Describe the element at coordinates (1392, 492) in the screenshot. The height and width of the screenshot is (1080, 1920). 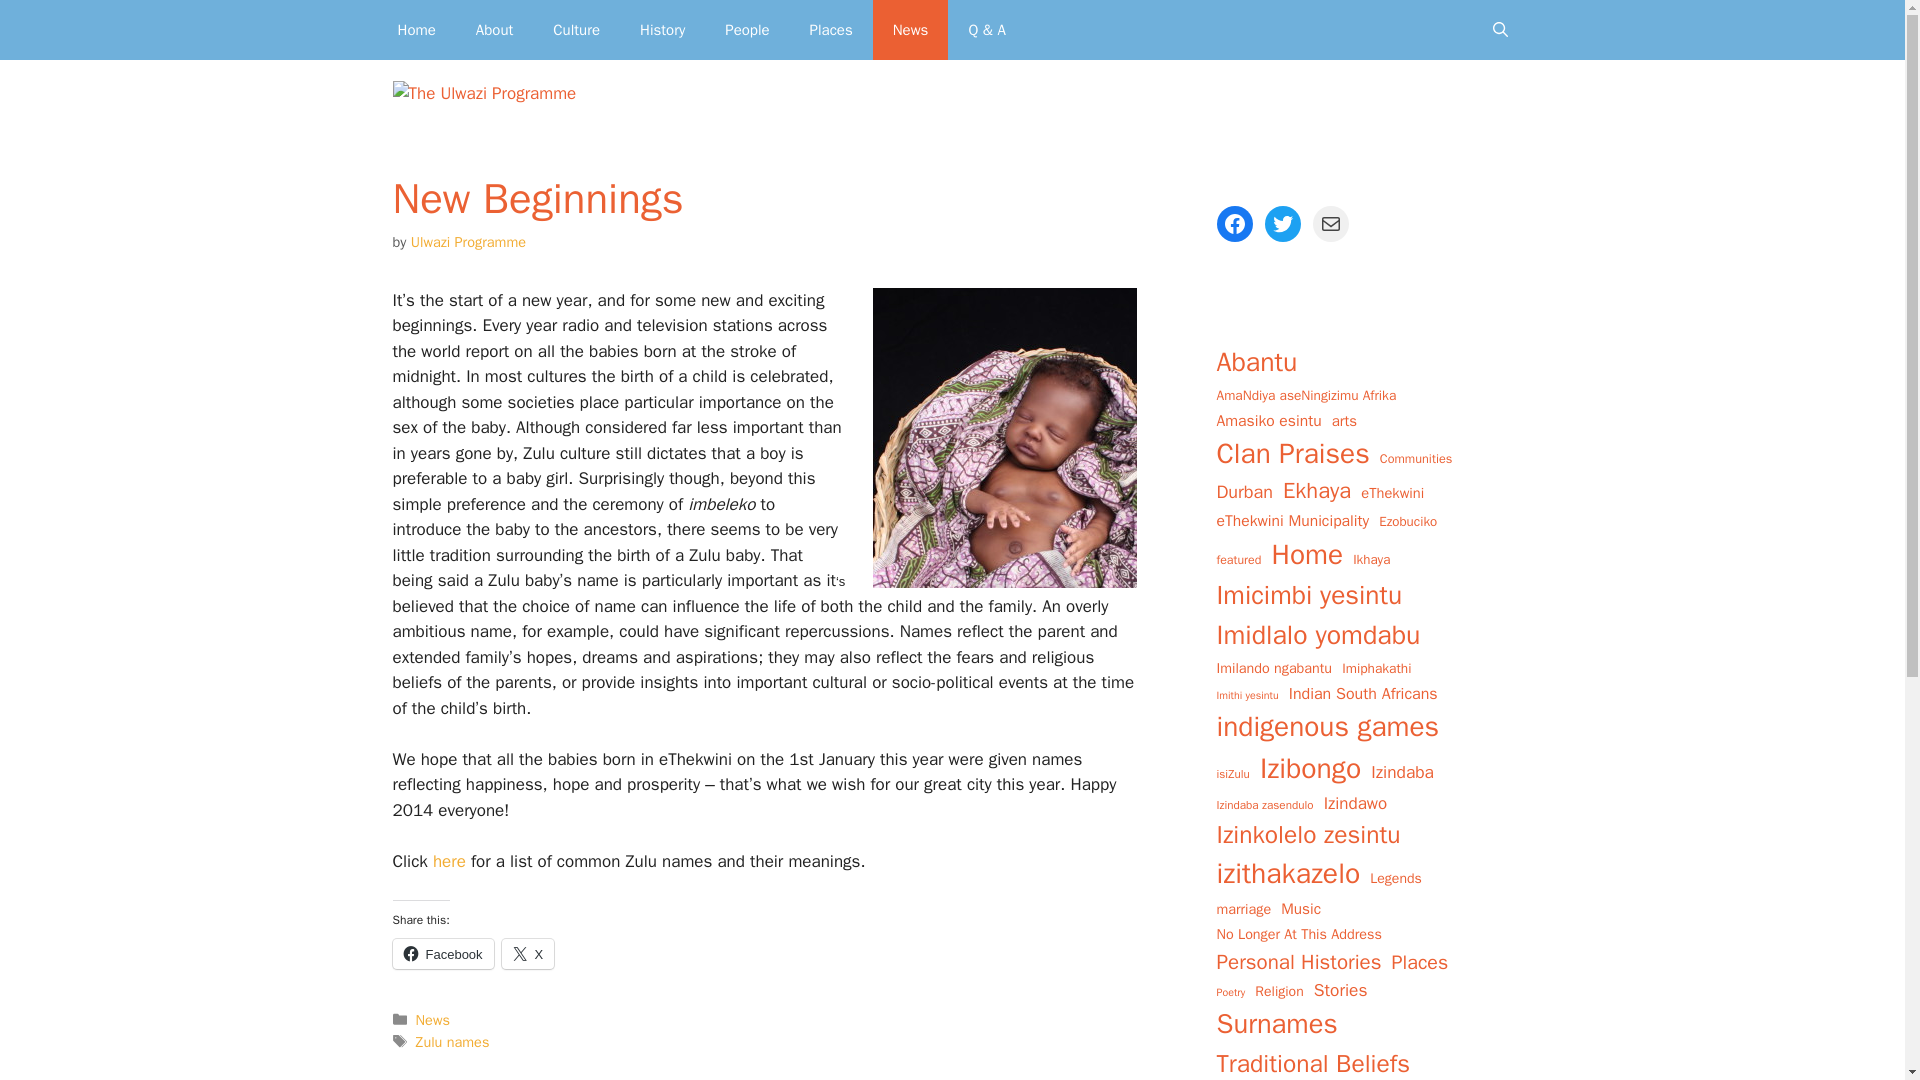
I see `eThekwini` at that location.